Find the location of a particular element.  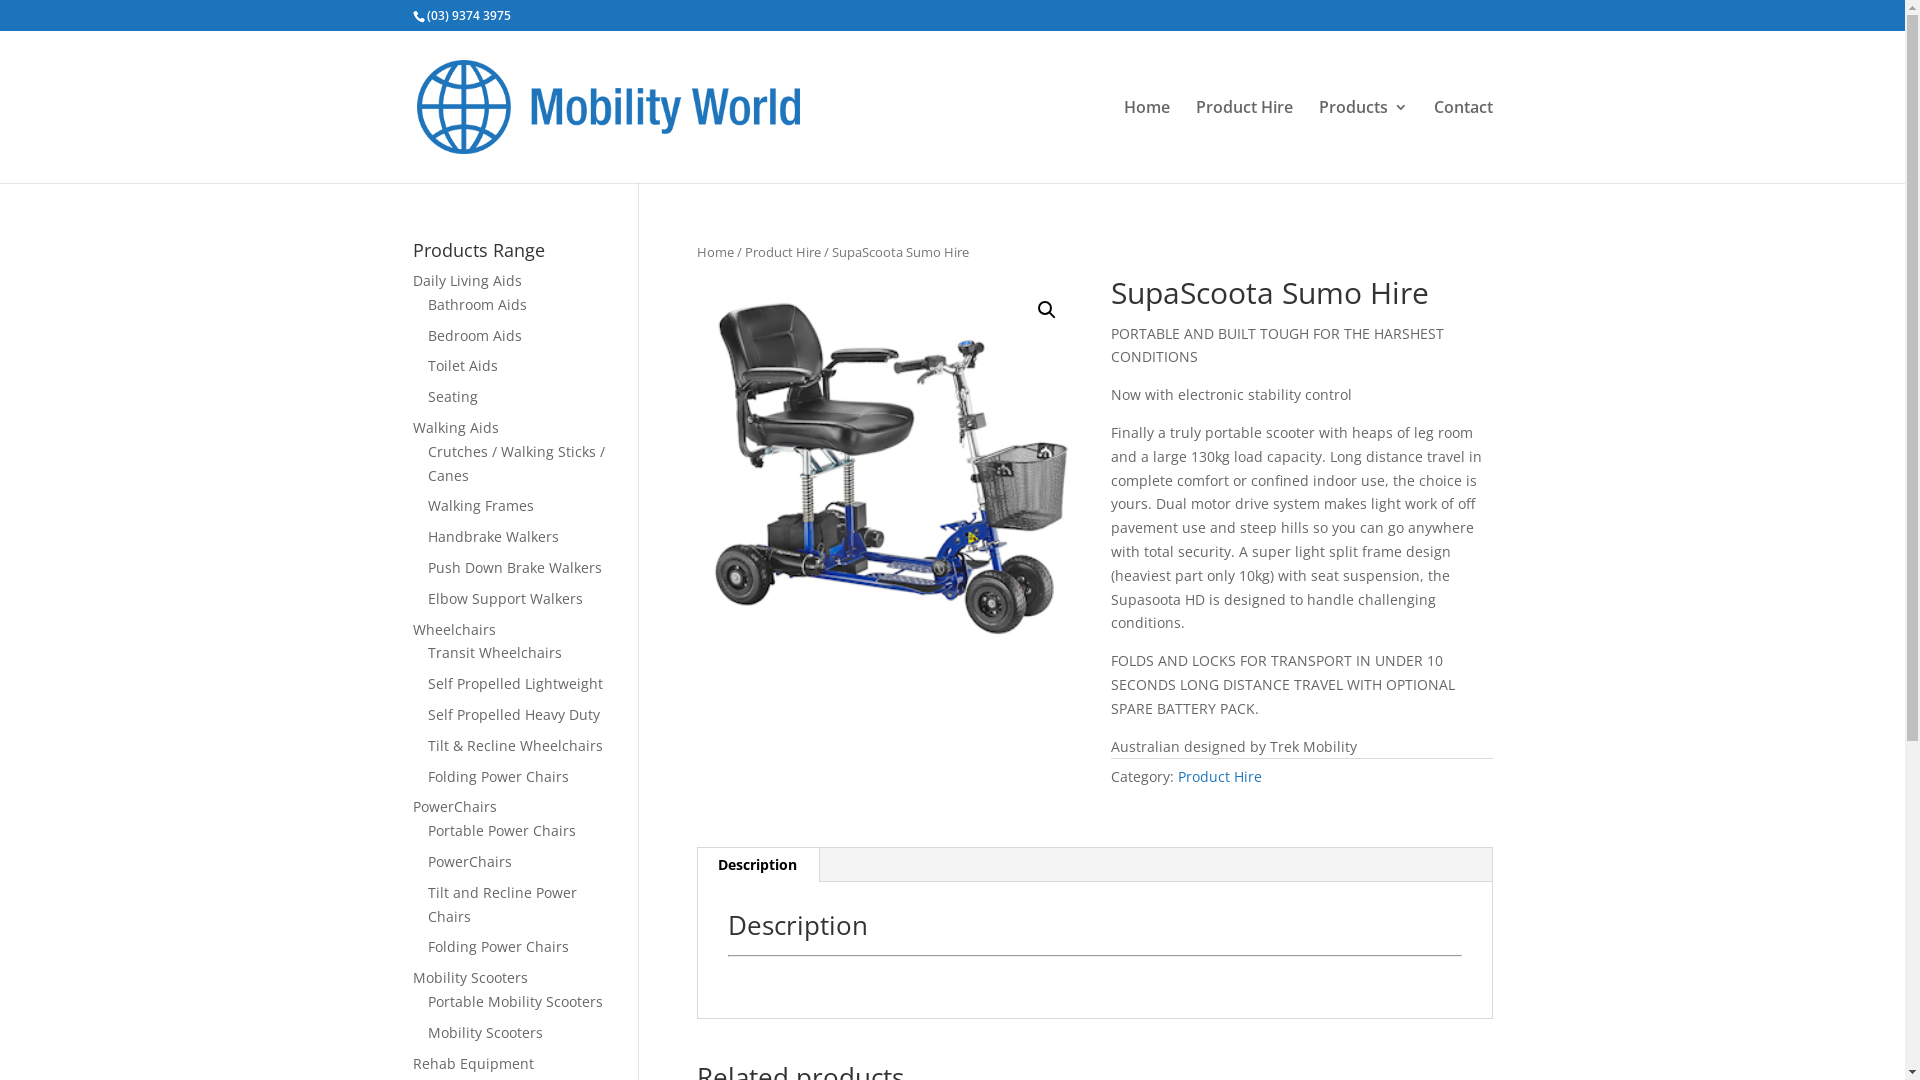

Portable Mobility Scooters is located at coordinates (516, 1002).